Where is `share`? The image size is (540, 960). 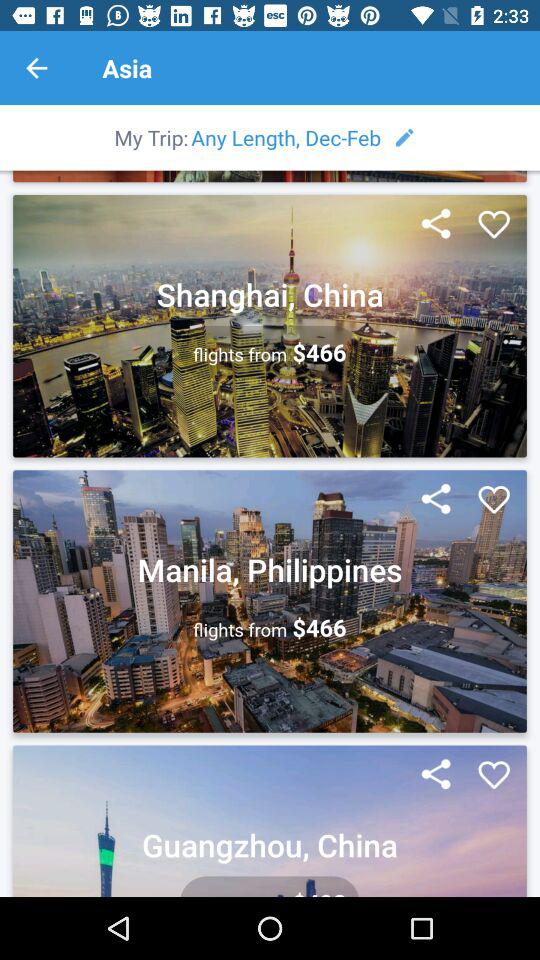
share is located at coordinates (436, 775).